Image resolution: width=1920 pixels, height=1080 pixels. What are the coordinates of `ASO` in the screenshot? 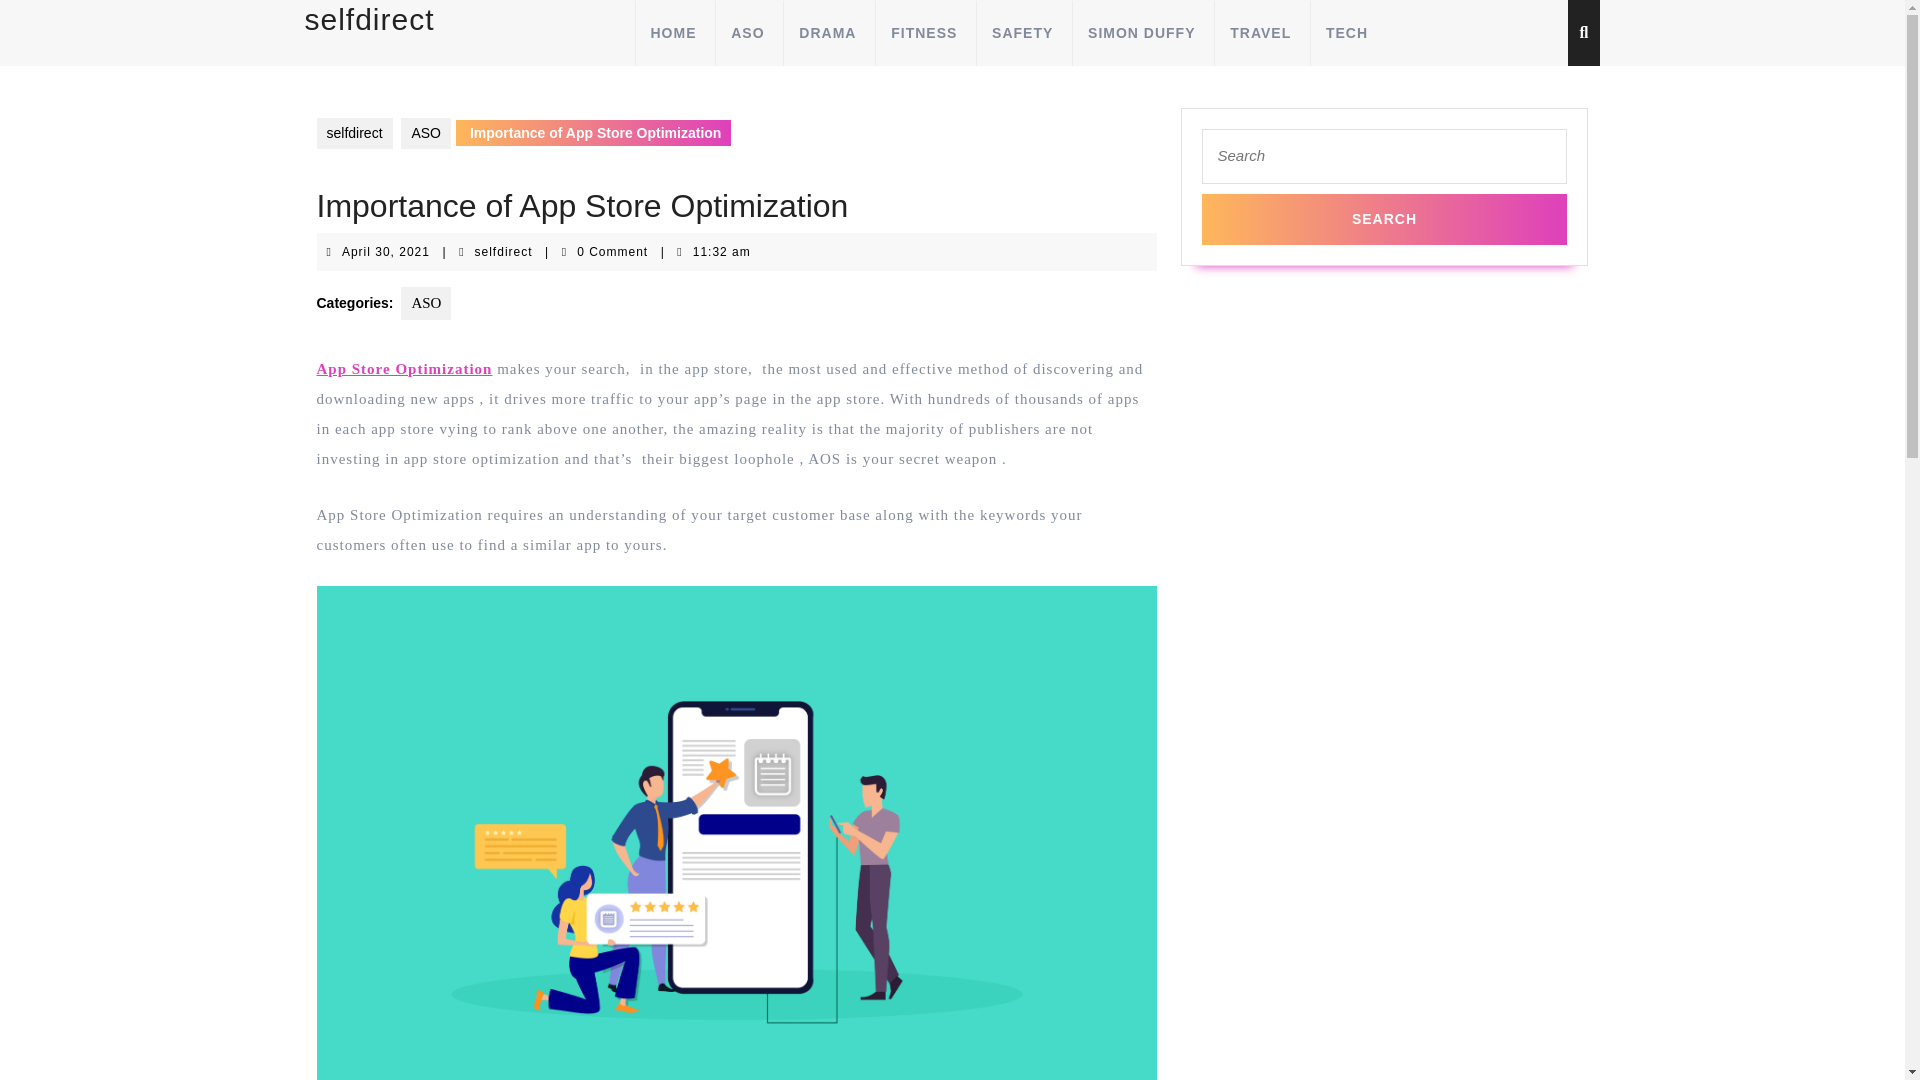 It's located at (1384, 220).